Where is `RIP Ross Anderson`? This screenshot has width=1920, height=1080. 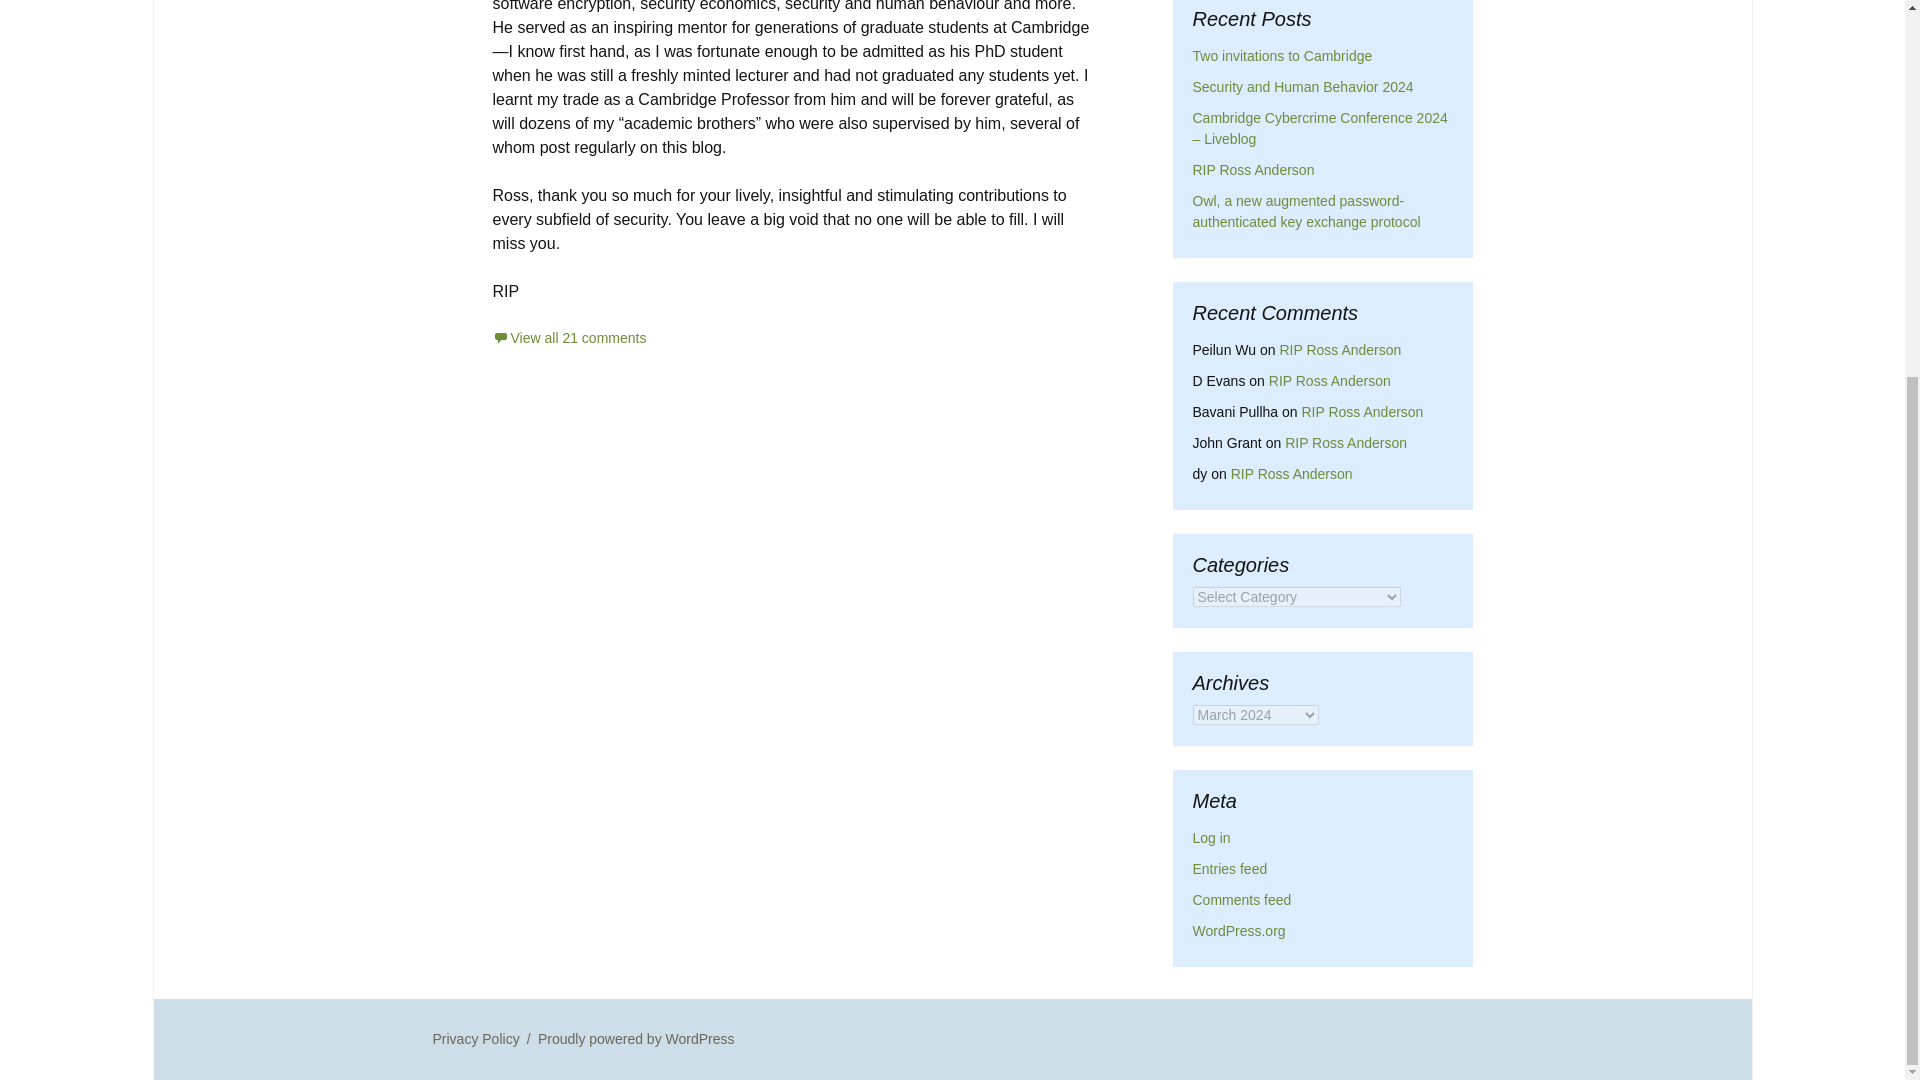 RIP Ross Anderson is located at coordinates (1292, 473).